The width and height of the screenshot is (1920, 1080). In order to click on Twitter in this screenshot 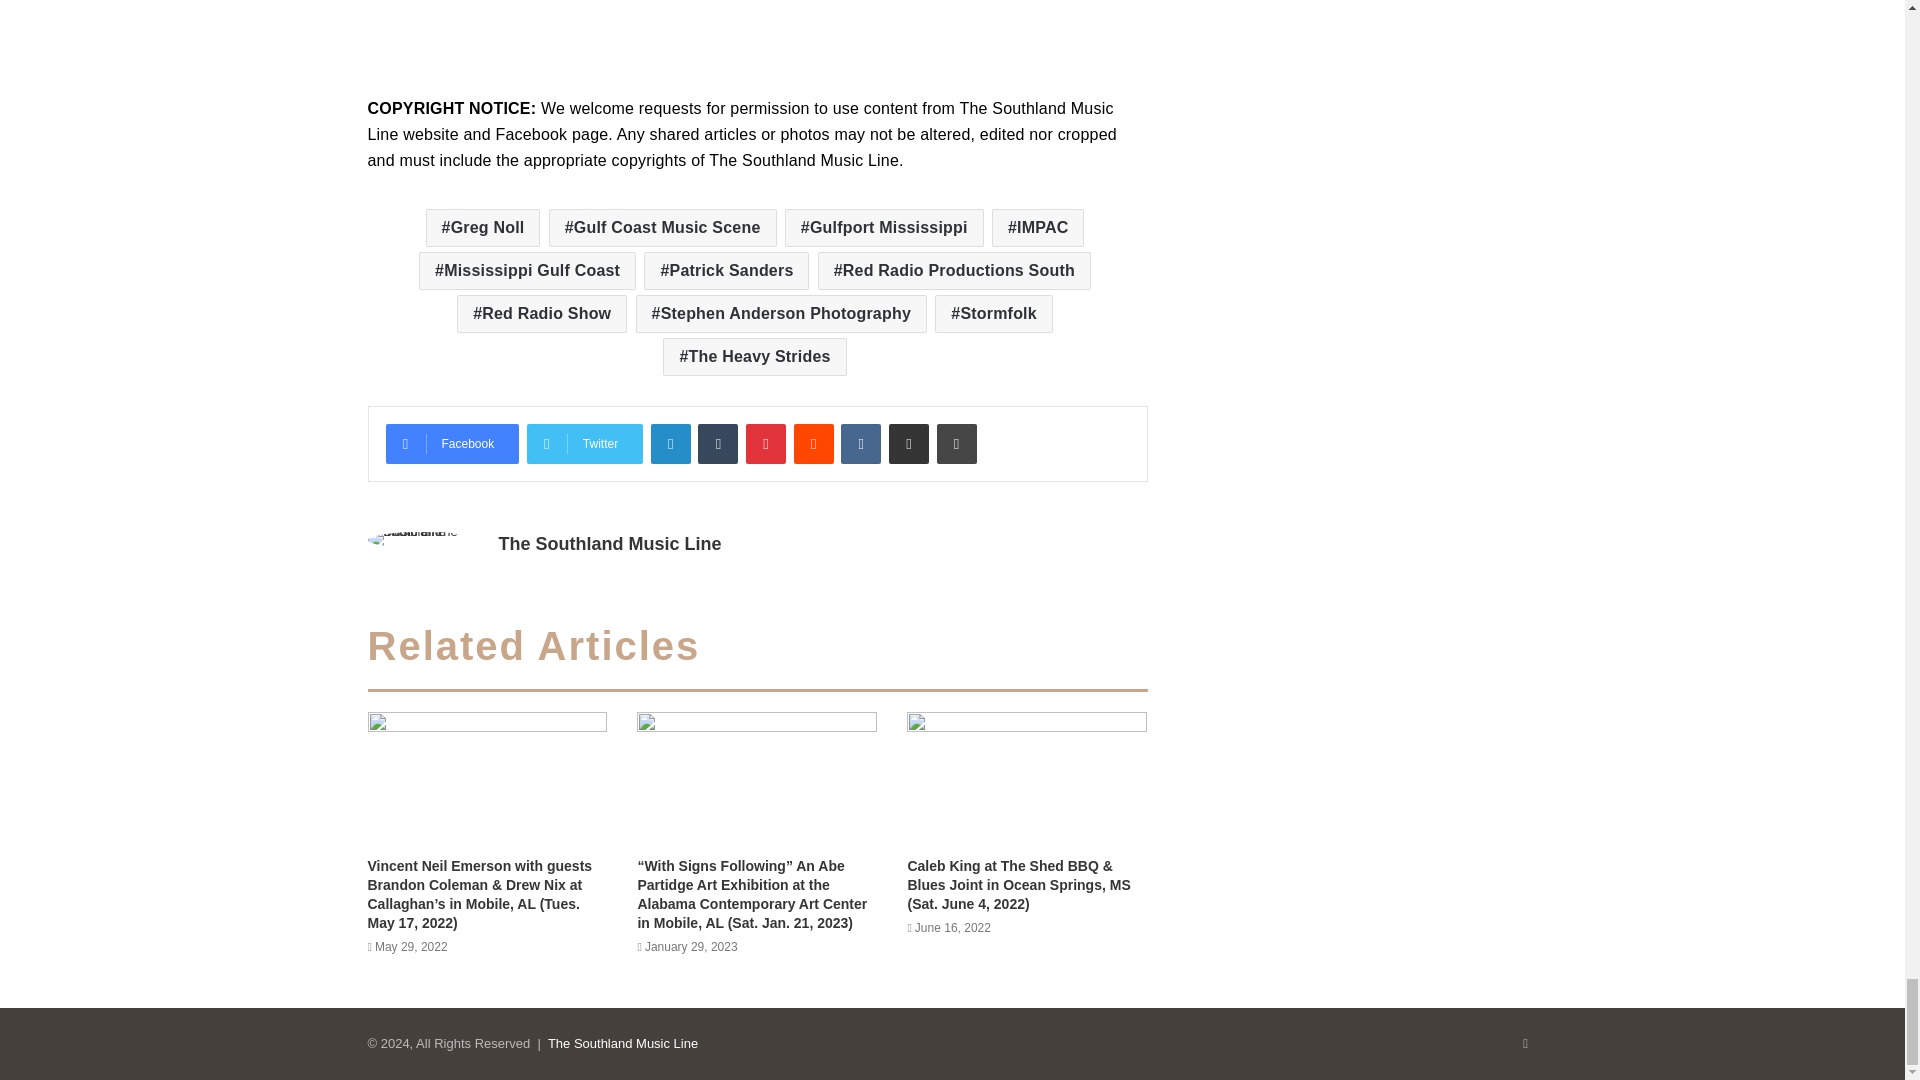, I will do `click(584, 444)`.